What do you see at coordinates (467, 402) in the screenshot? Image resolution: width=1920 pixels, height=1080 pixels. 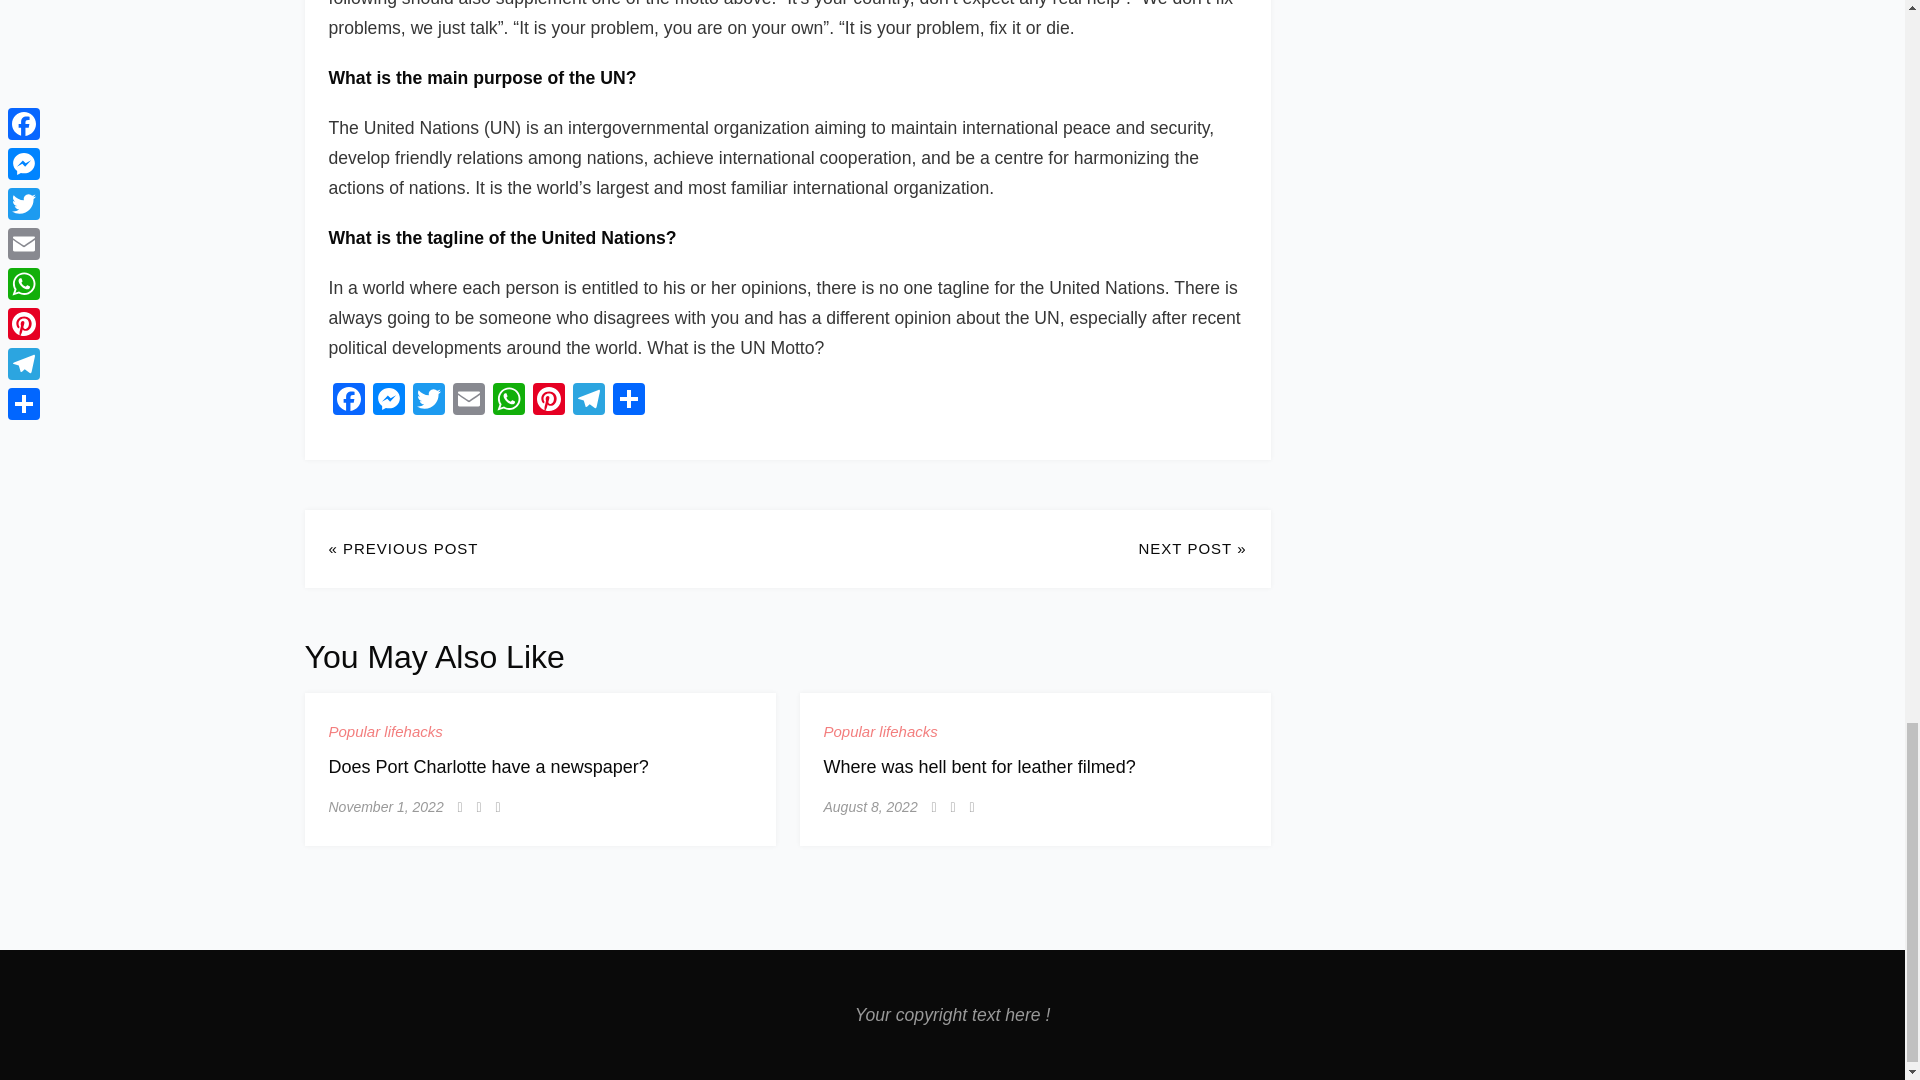 I see `Email` at bounding box center [467, 402].